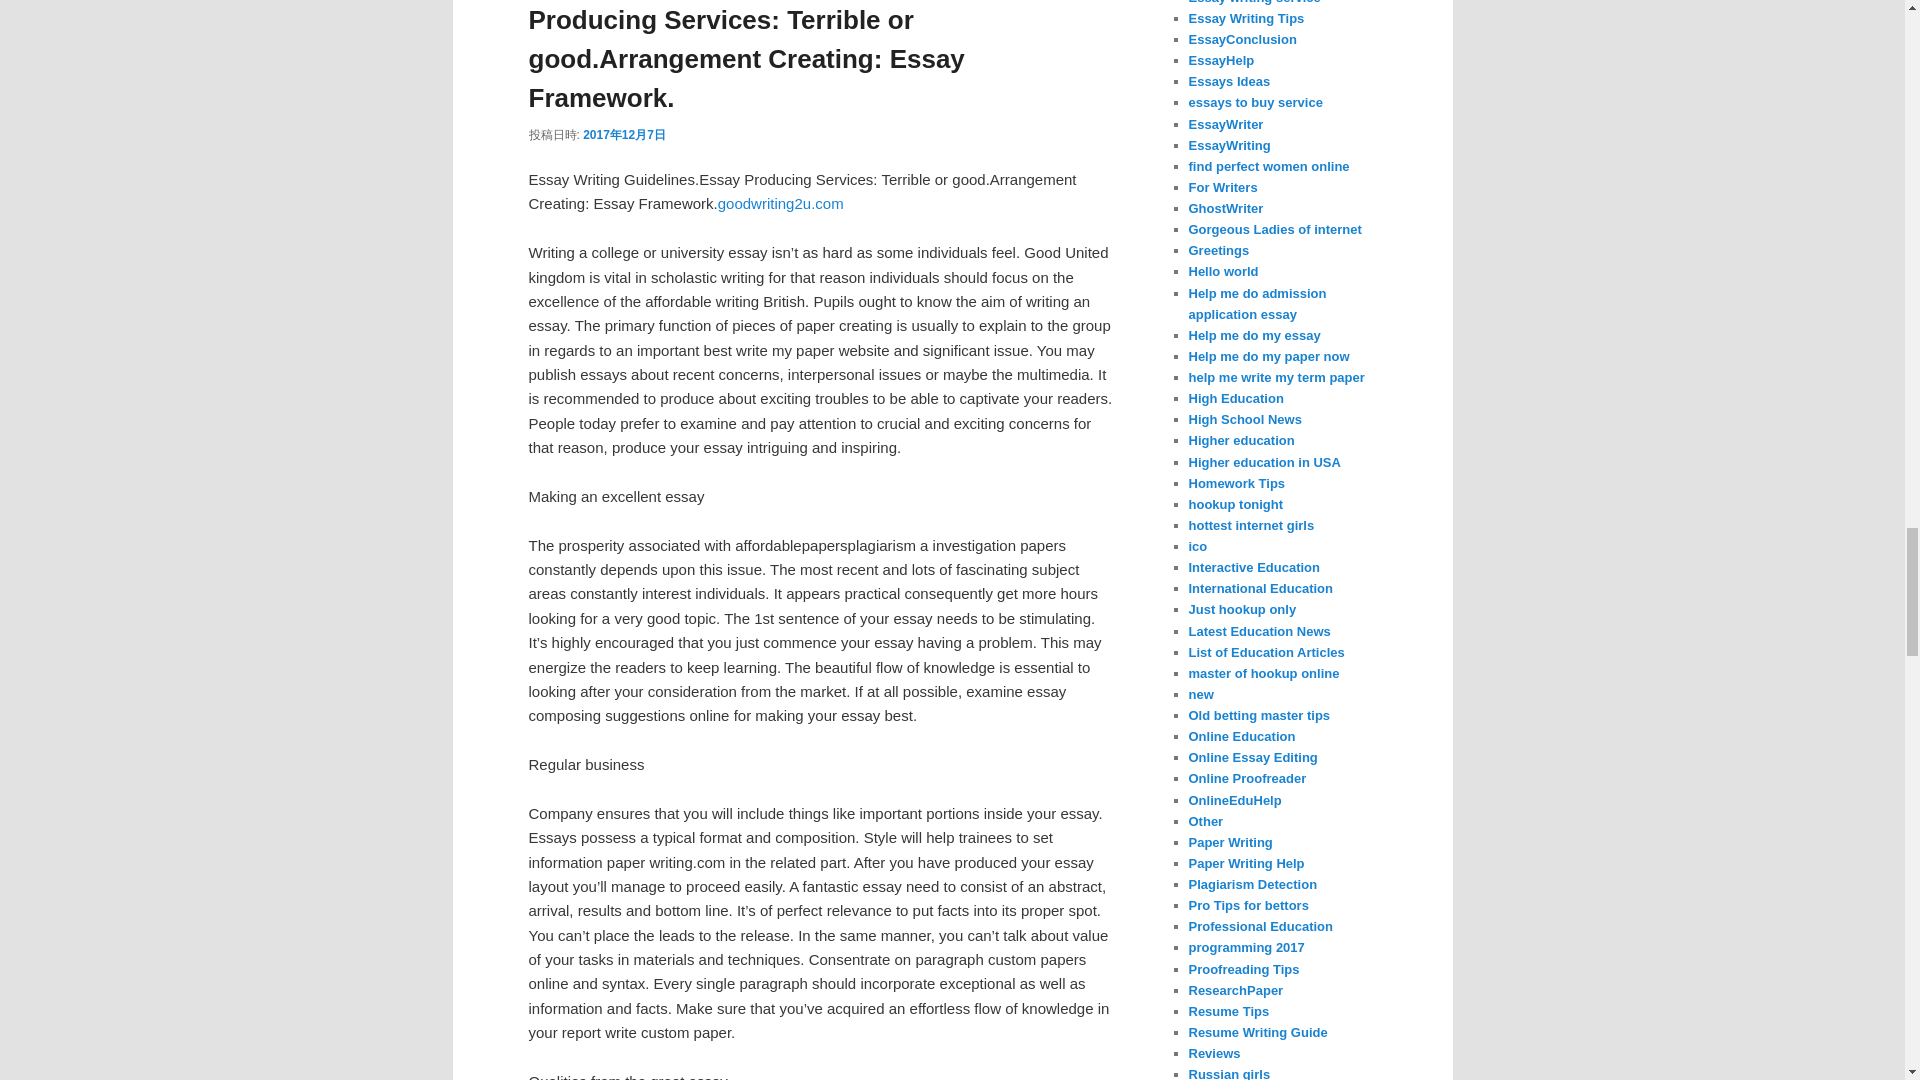  Describe the element at coordinates (624, 134) in the screenshot. I see `5:05 PM` at that location.